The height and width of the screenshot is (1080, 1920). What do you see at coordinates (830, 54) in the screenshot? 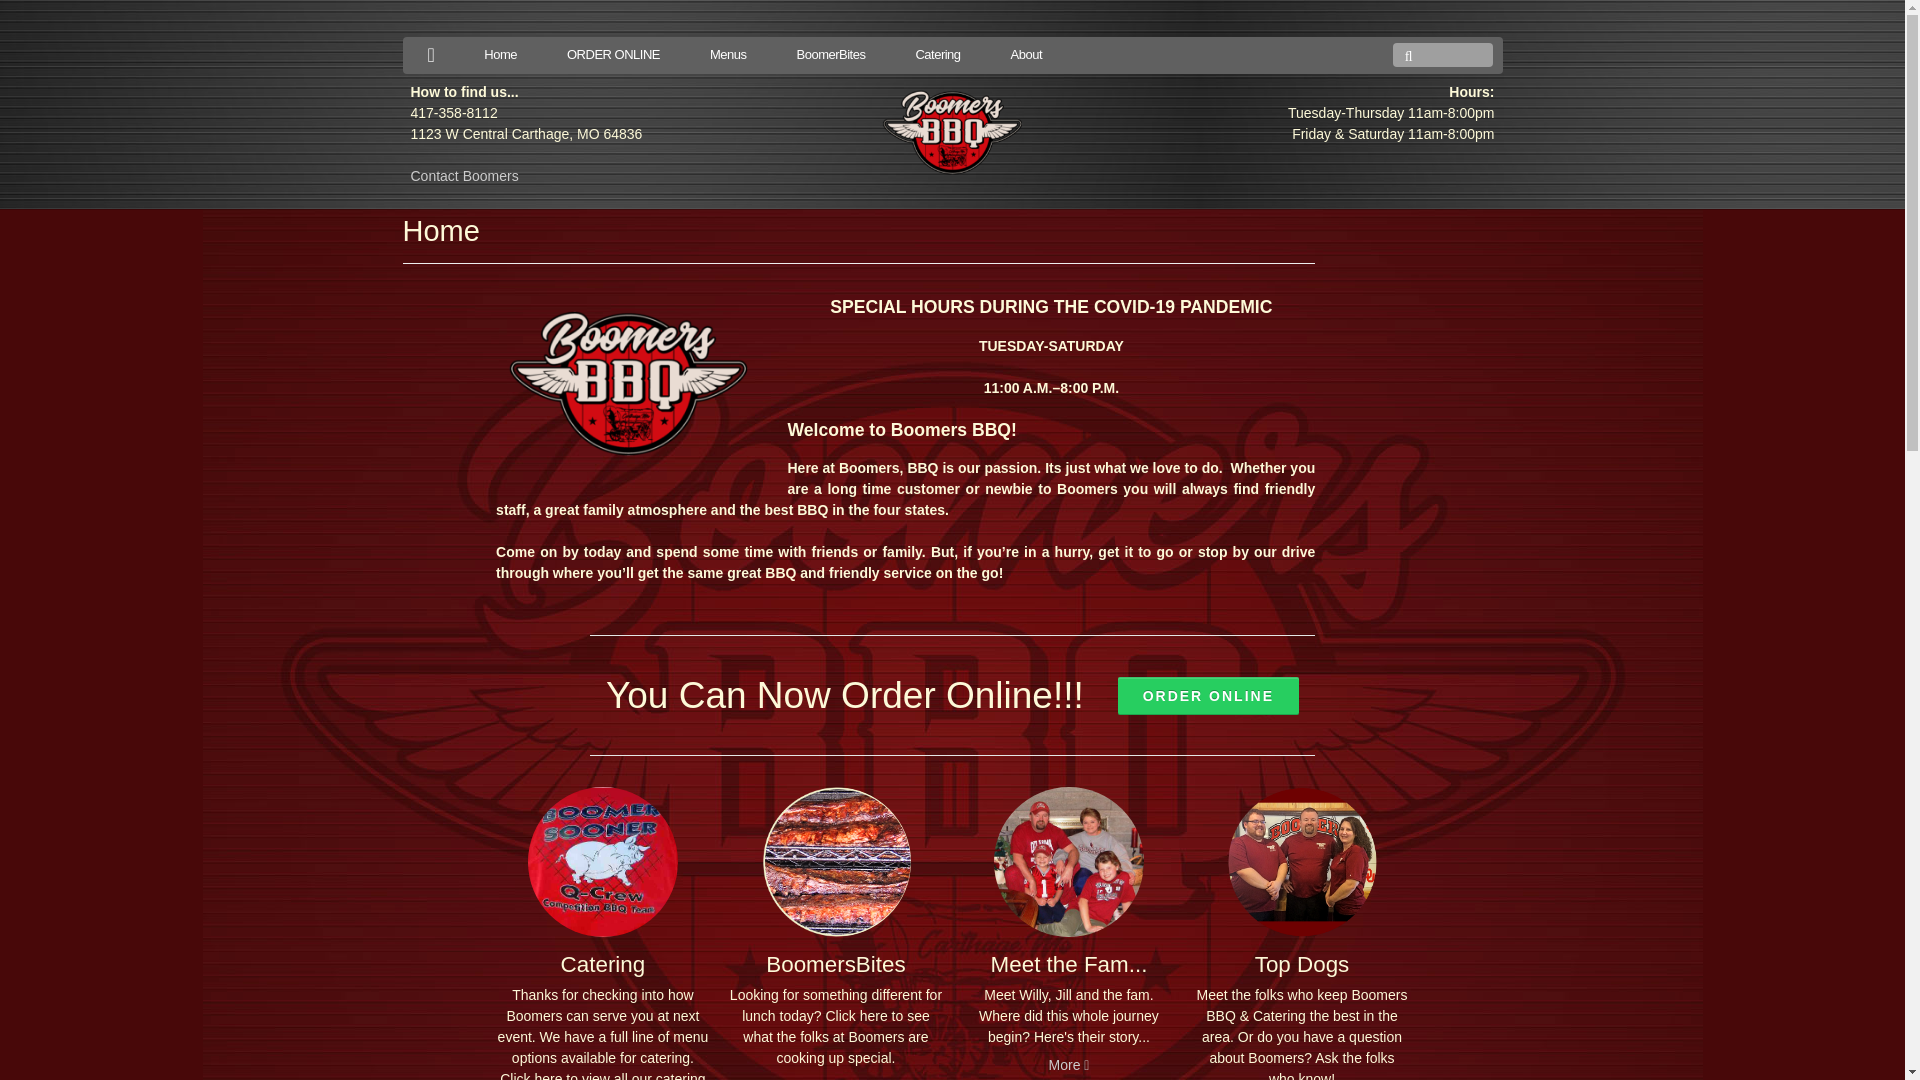
I see `BoomerBites` at bounding box center [830, 54].